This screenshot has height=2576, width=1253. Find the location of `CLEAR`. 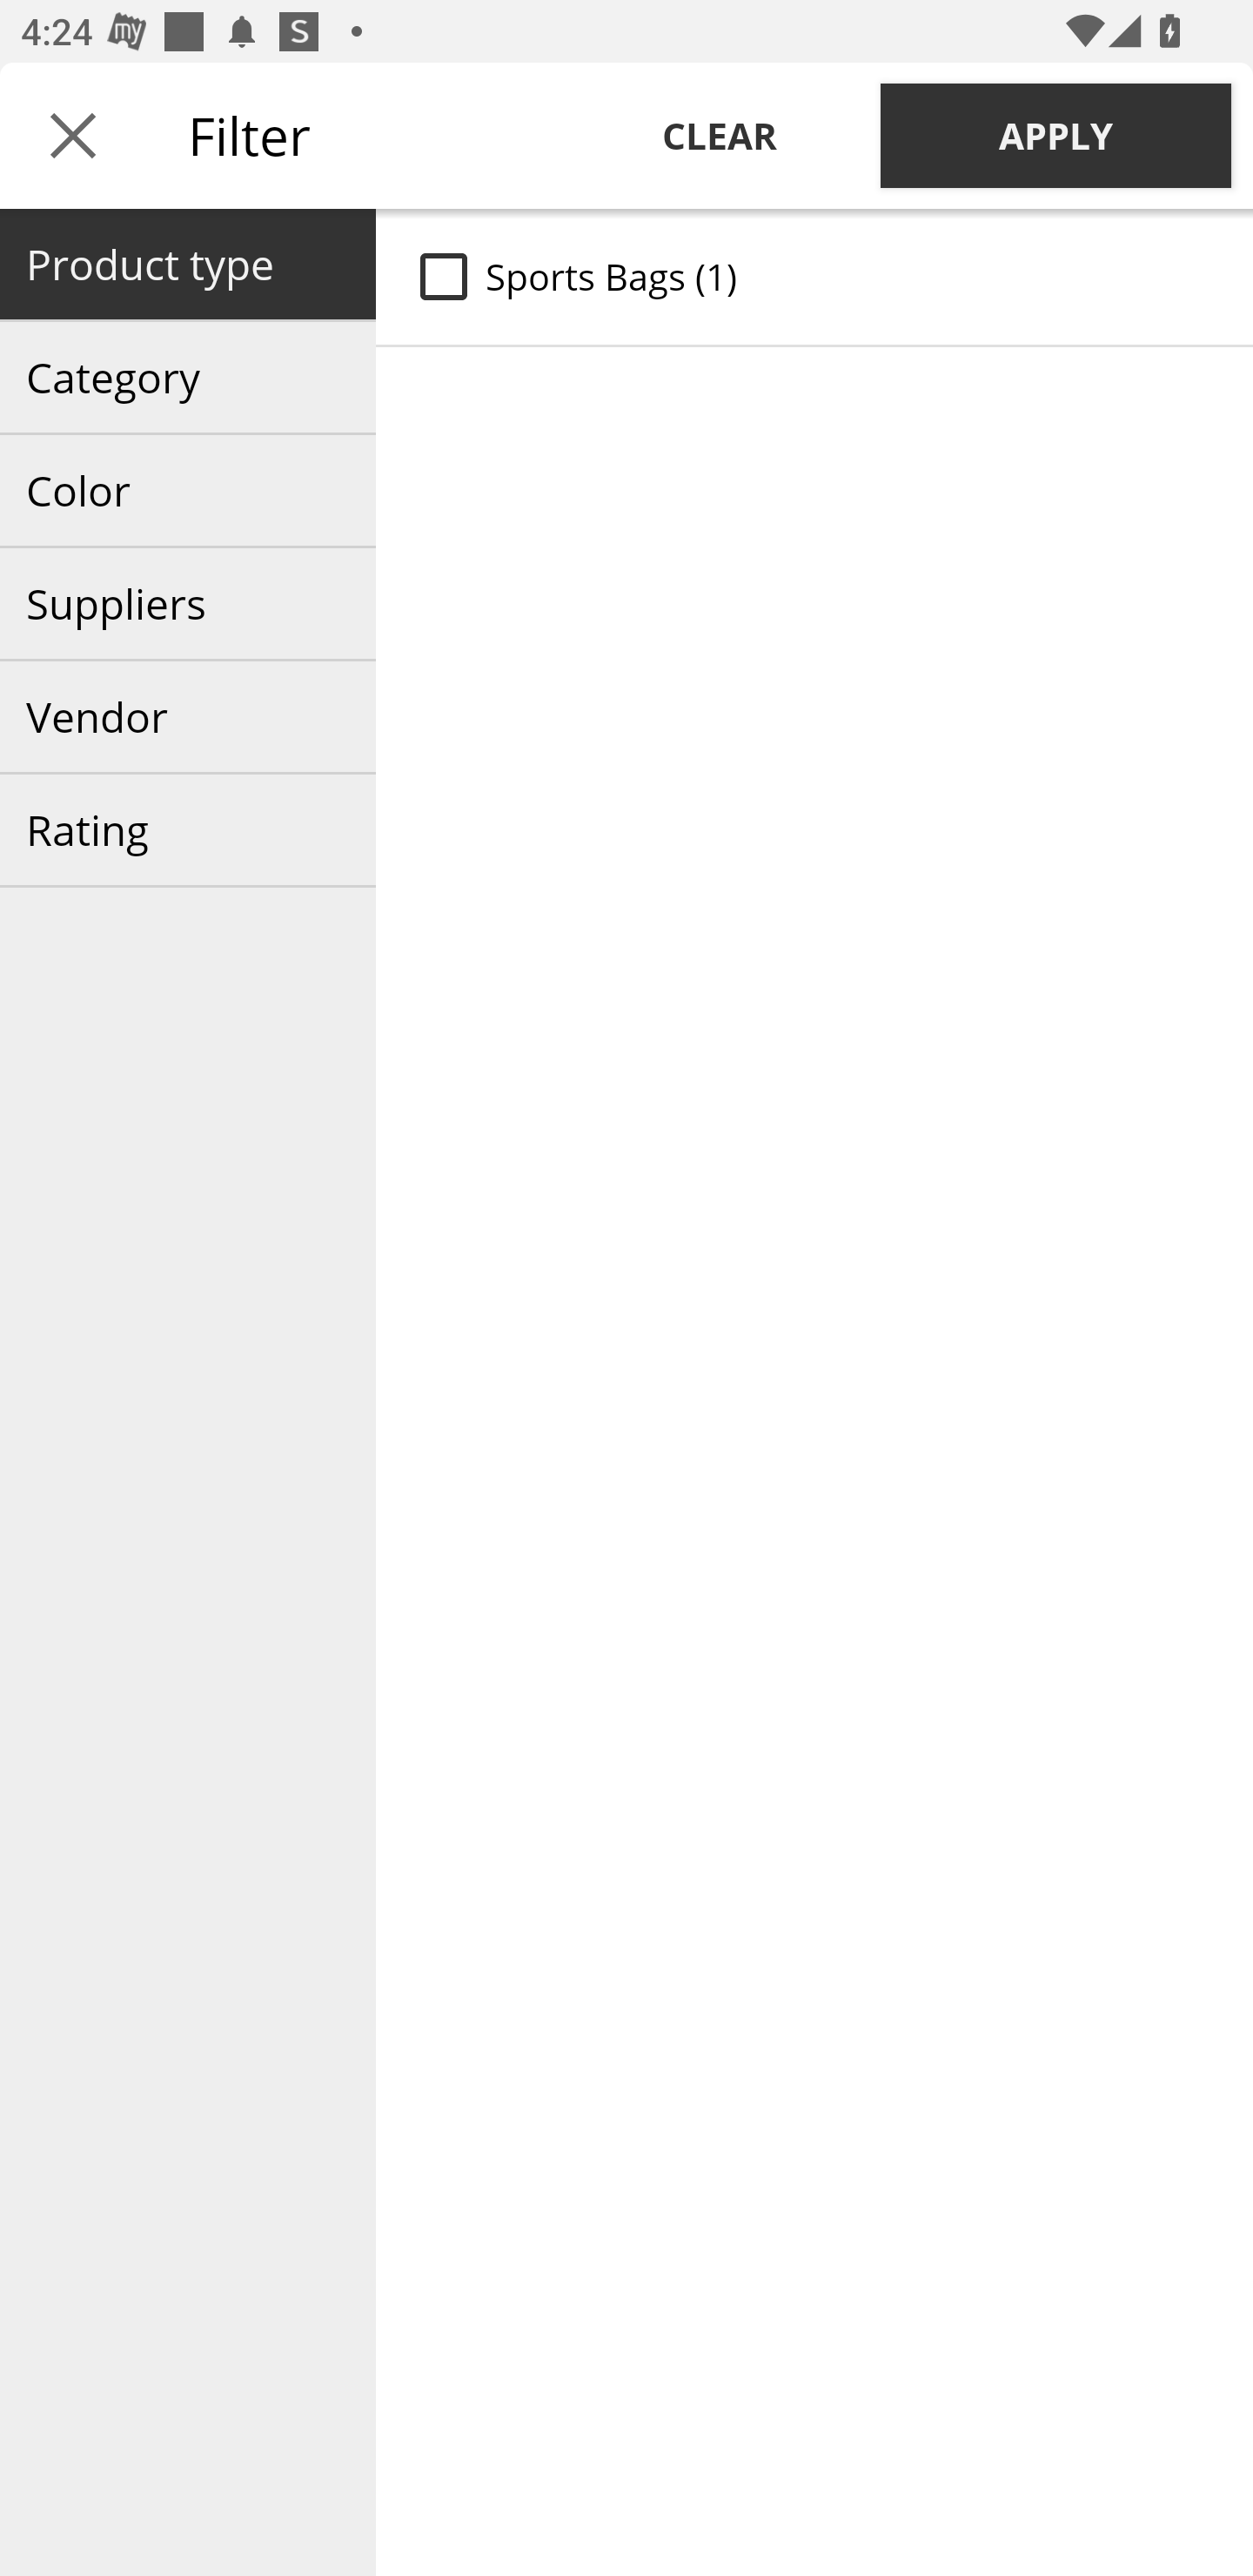

CLEAR is located at coordinates (719, 135).